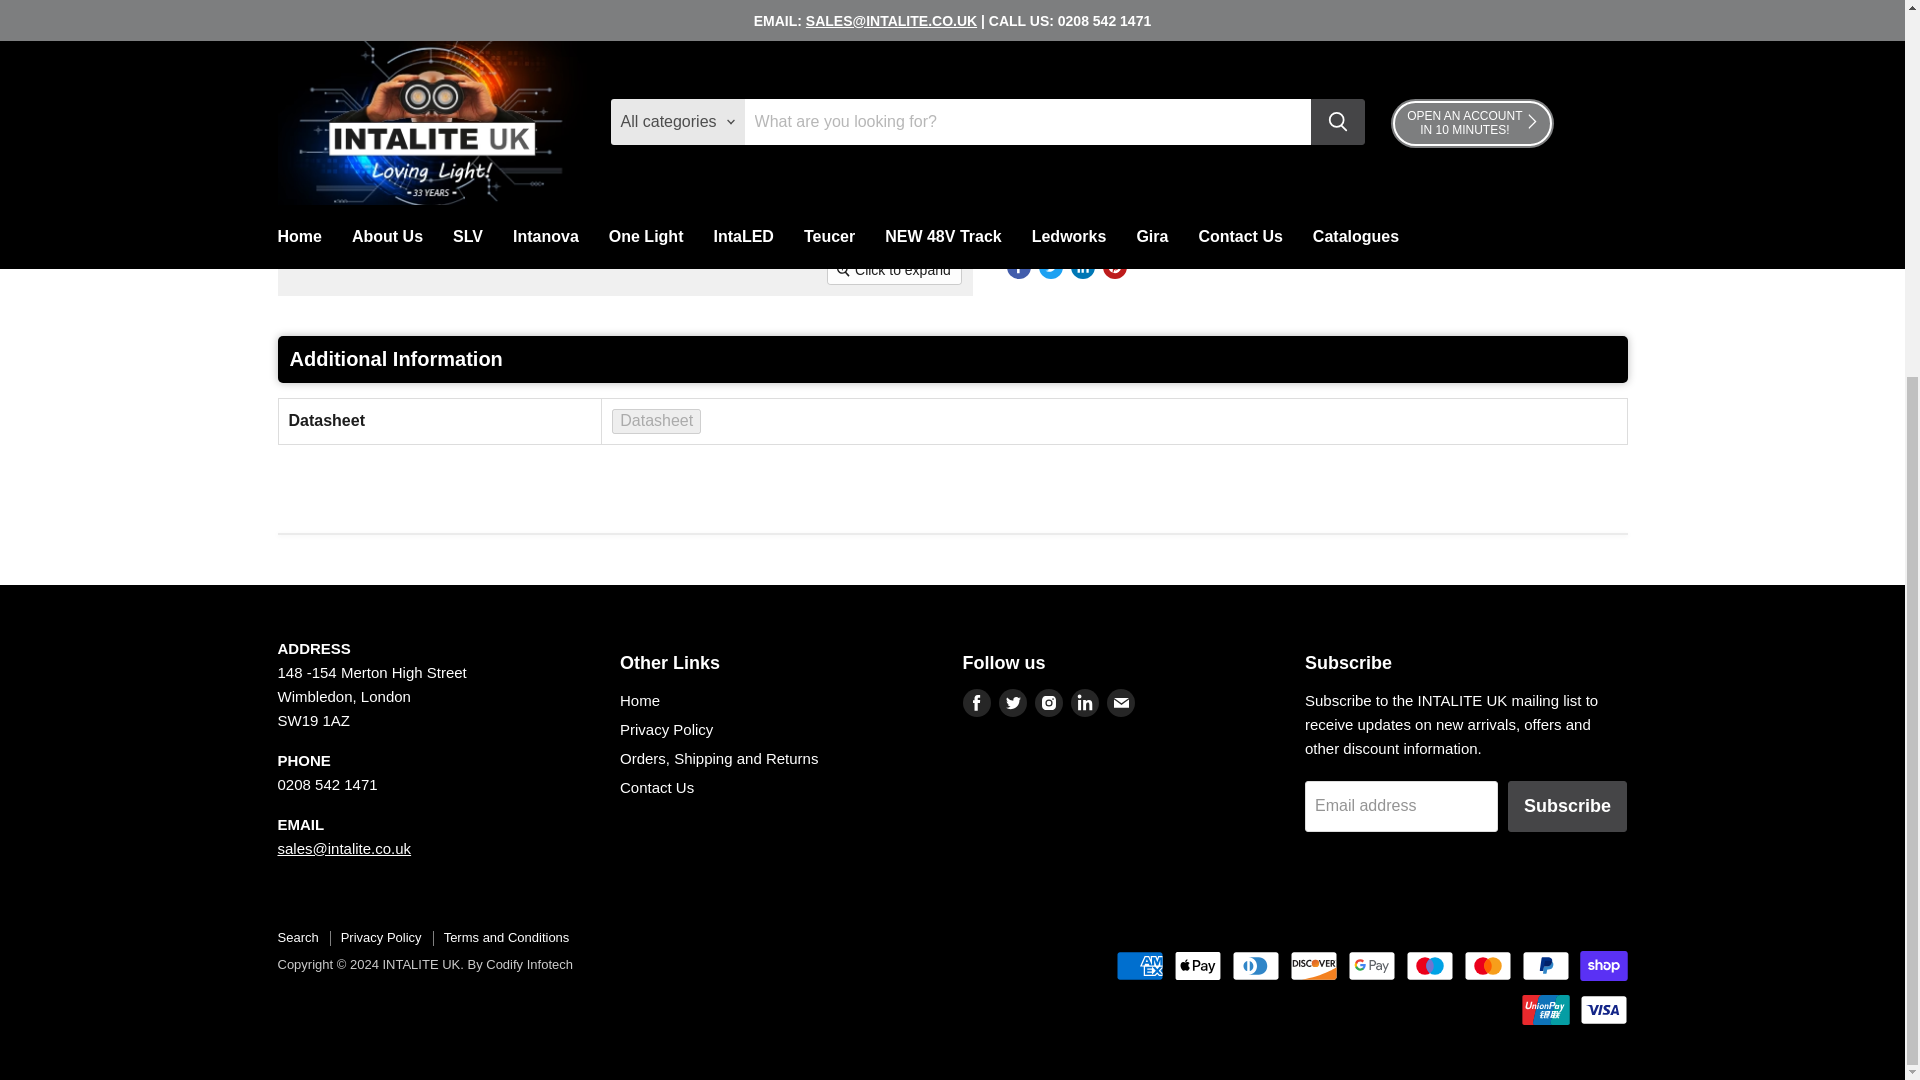  Describe the element at coordinates (1197, 966) in the screenshot. I see `Apple Pay` at that location.